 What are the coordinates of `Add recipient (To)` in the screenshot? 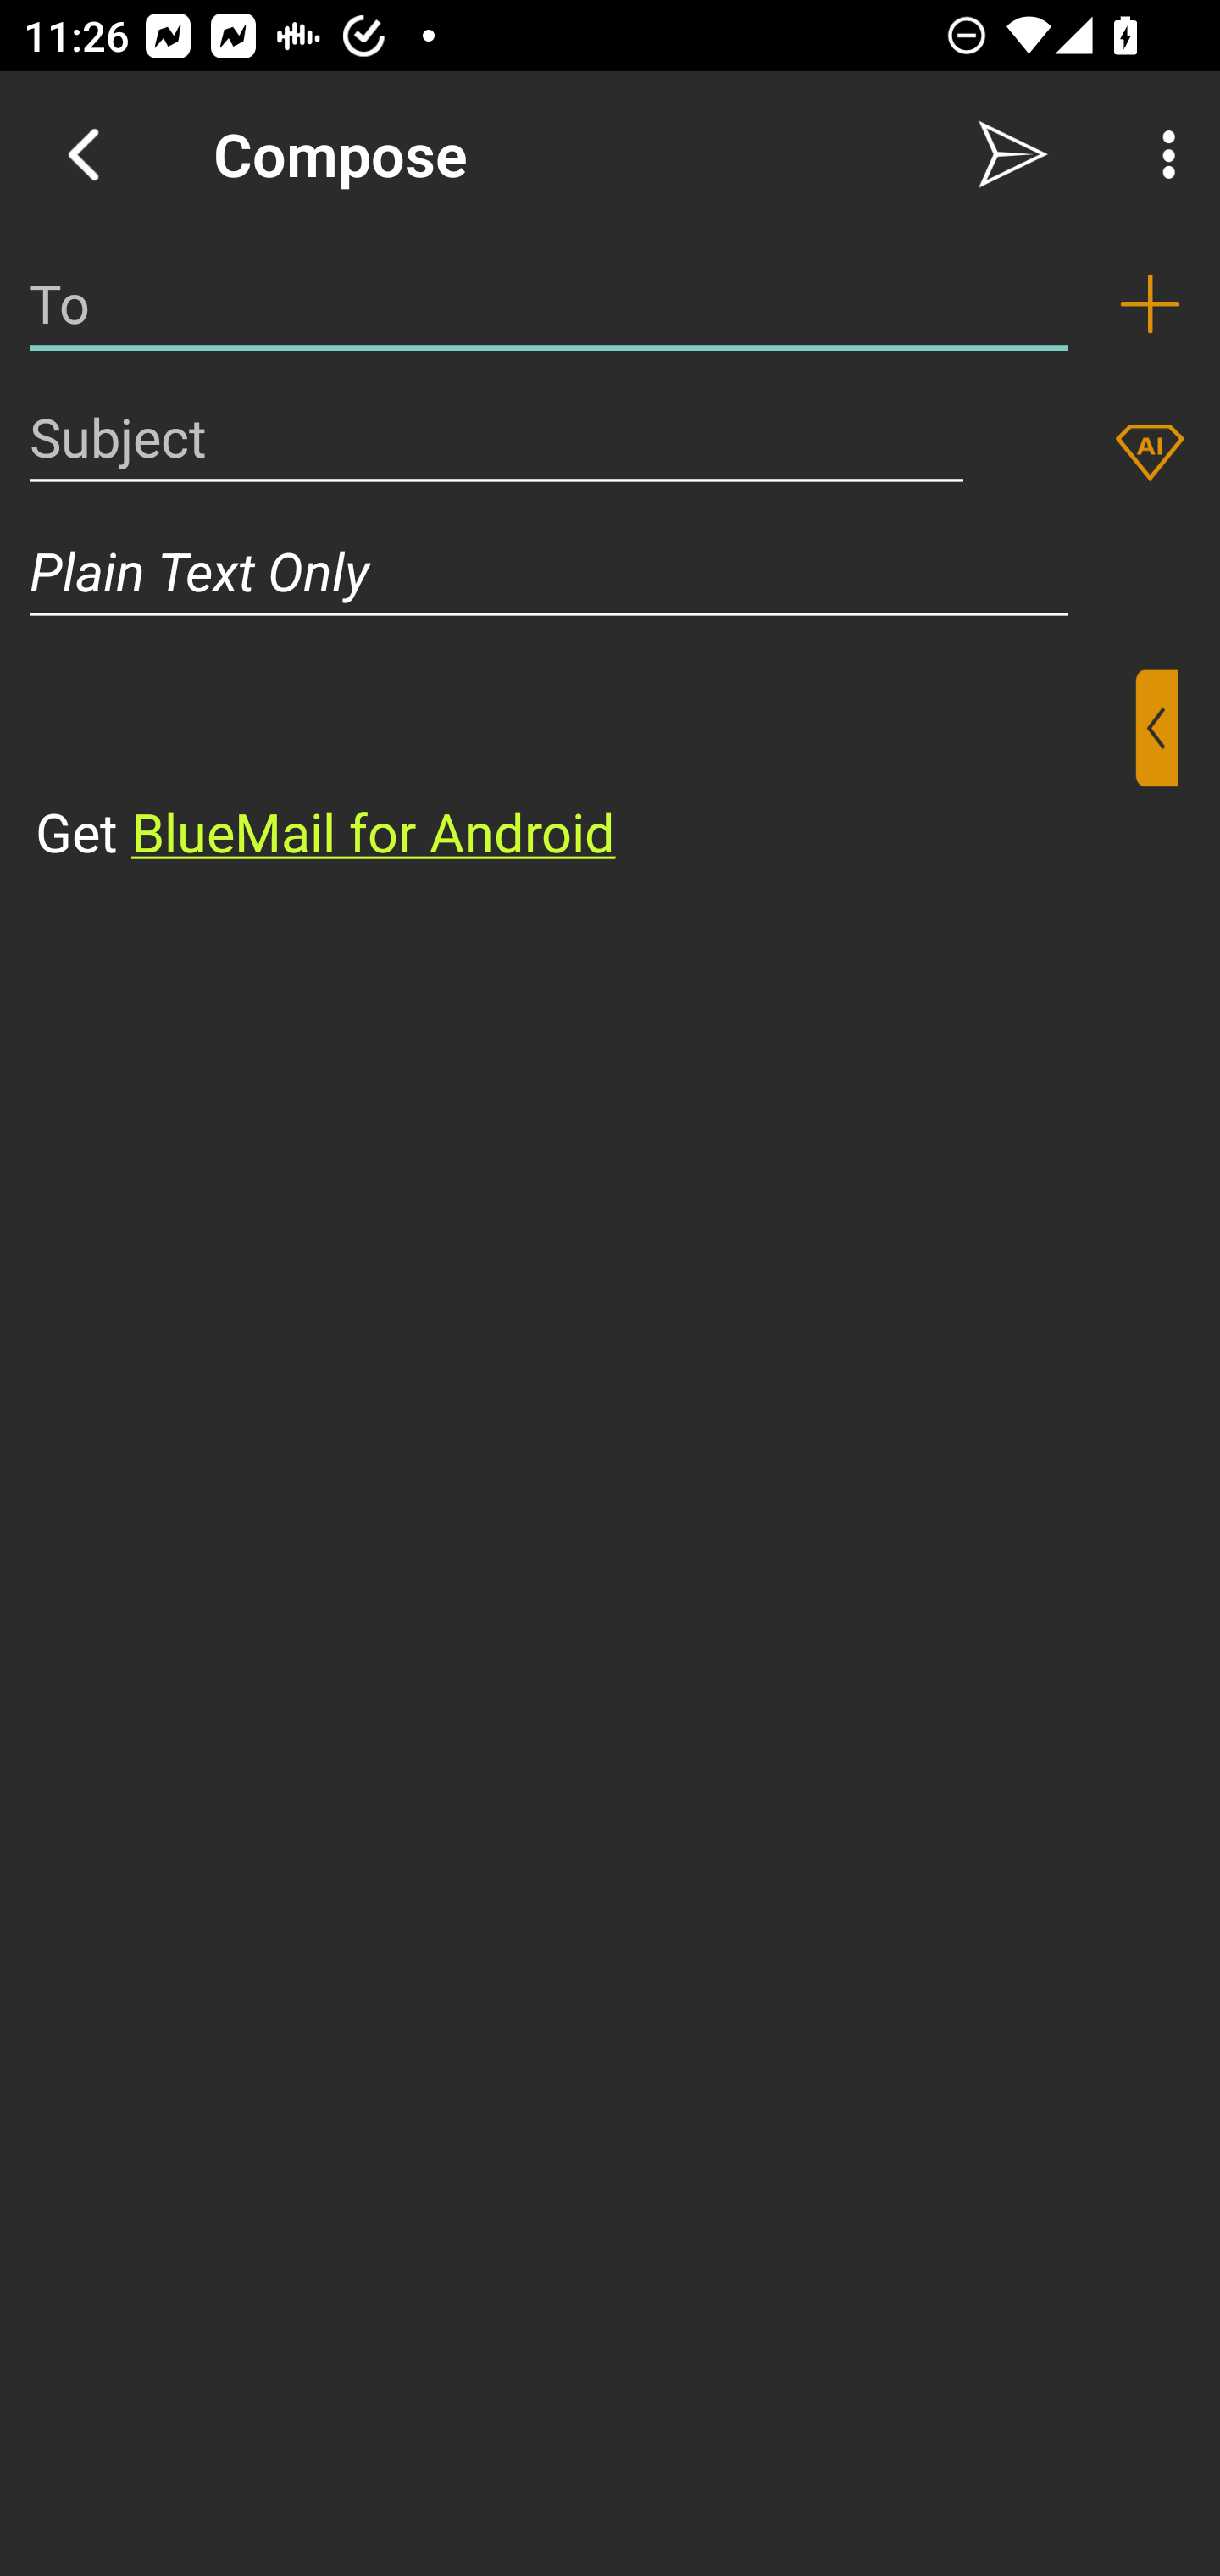 It's located at (1150, 303).